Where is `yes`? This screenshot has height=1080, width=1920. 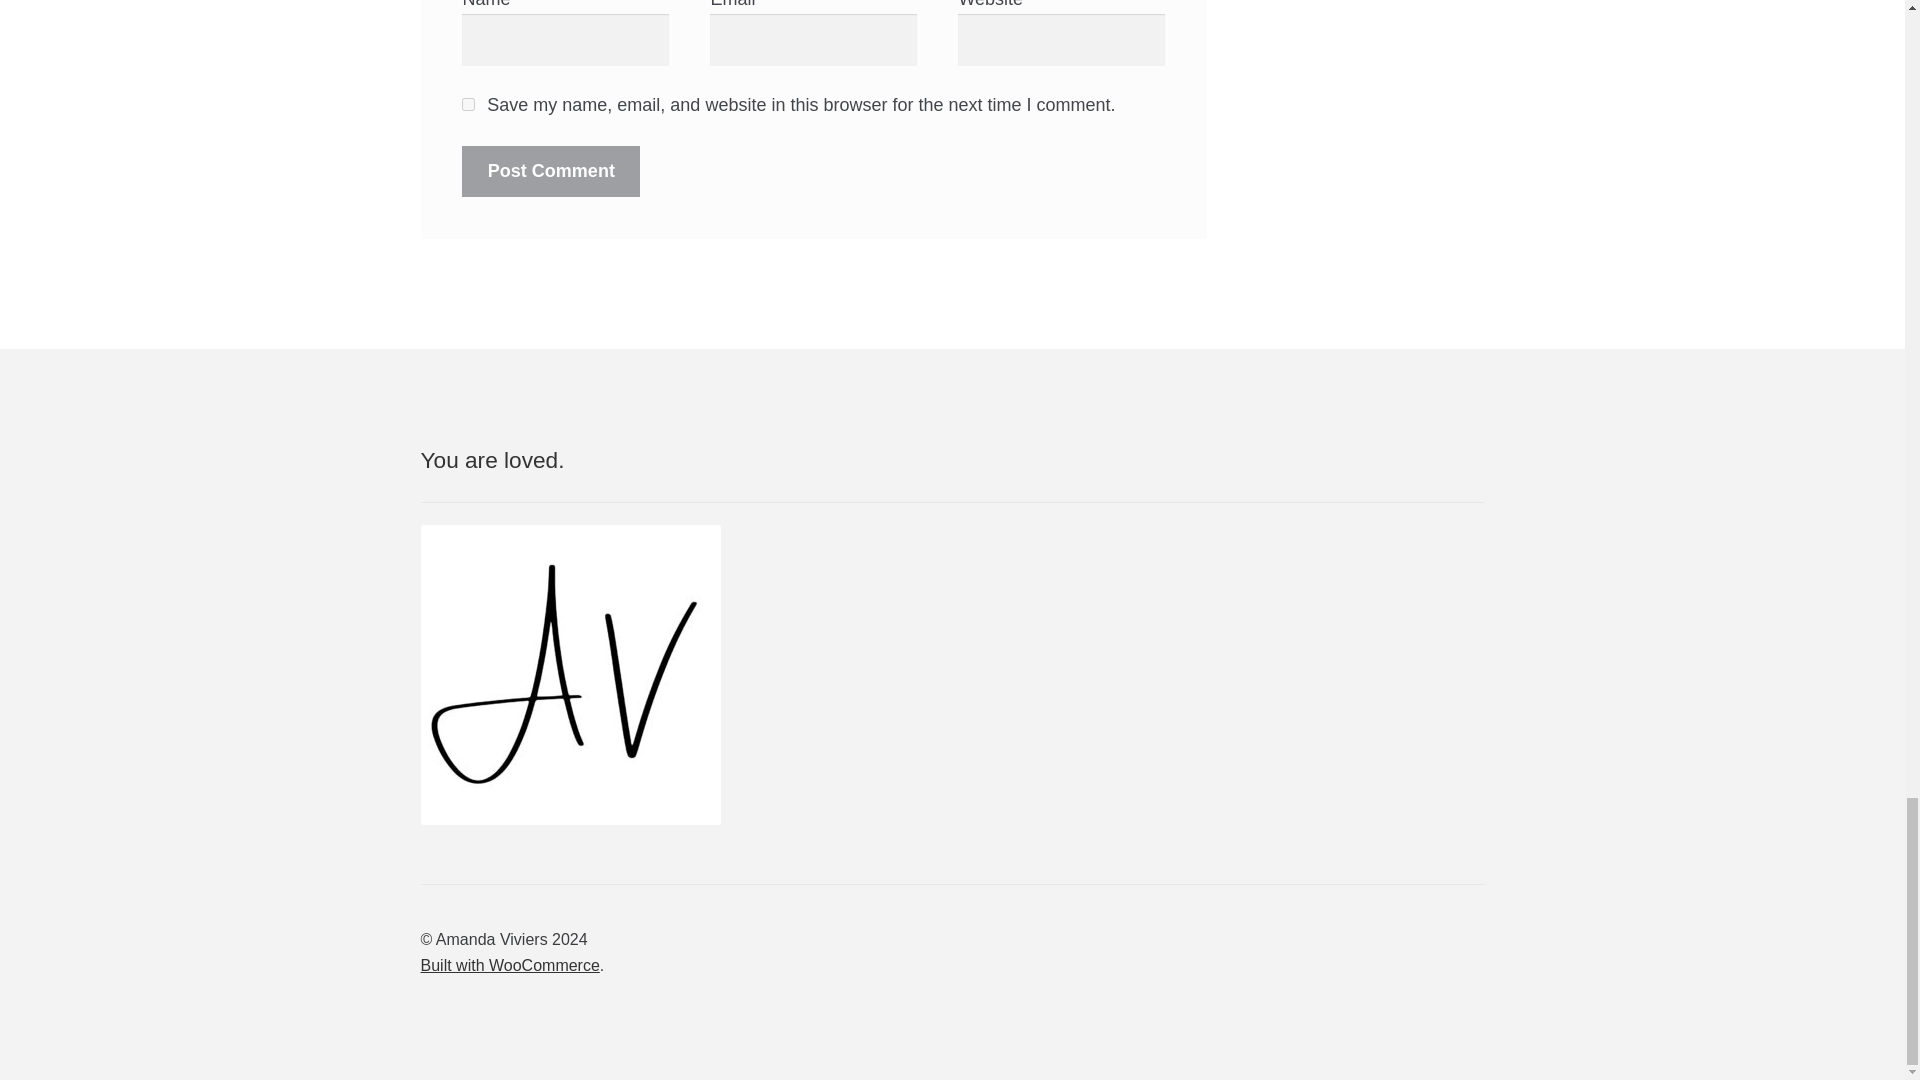
yes is located at coordinates (468, 104).